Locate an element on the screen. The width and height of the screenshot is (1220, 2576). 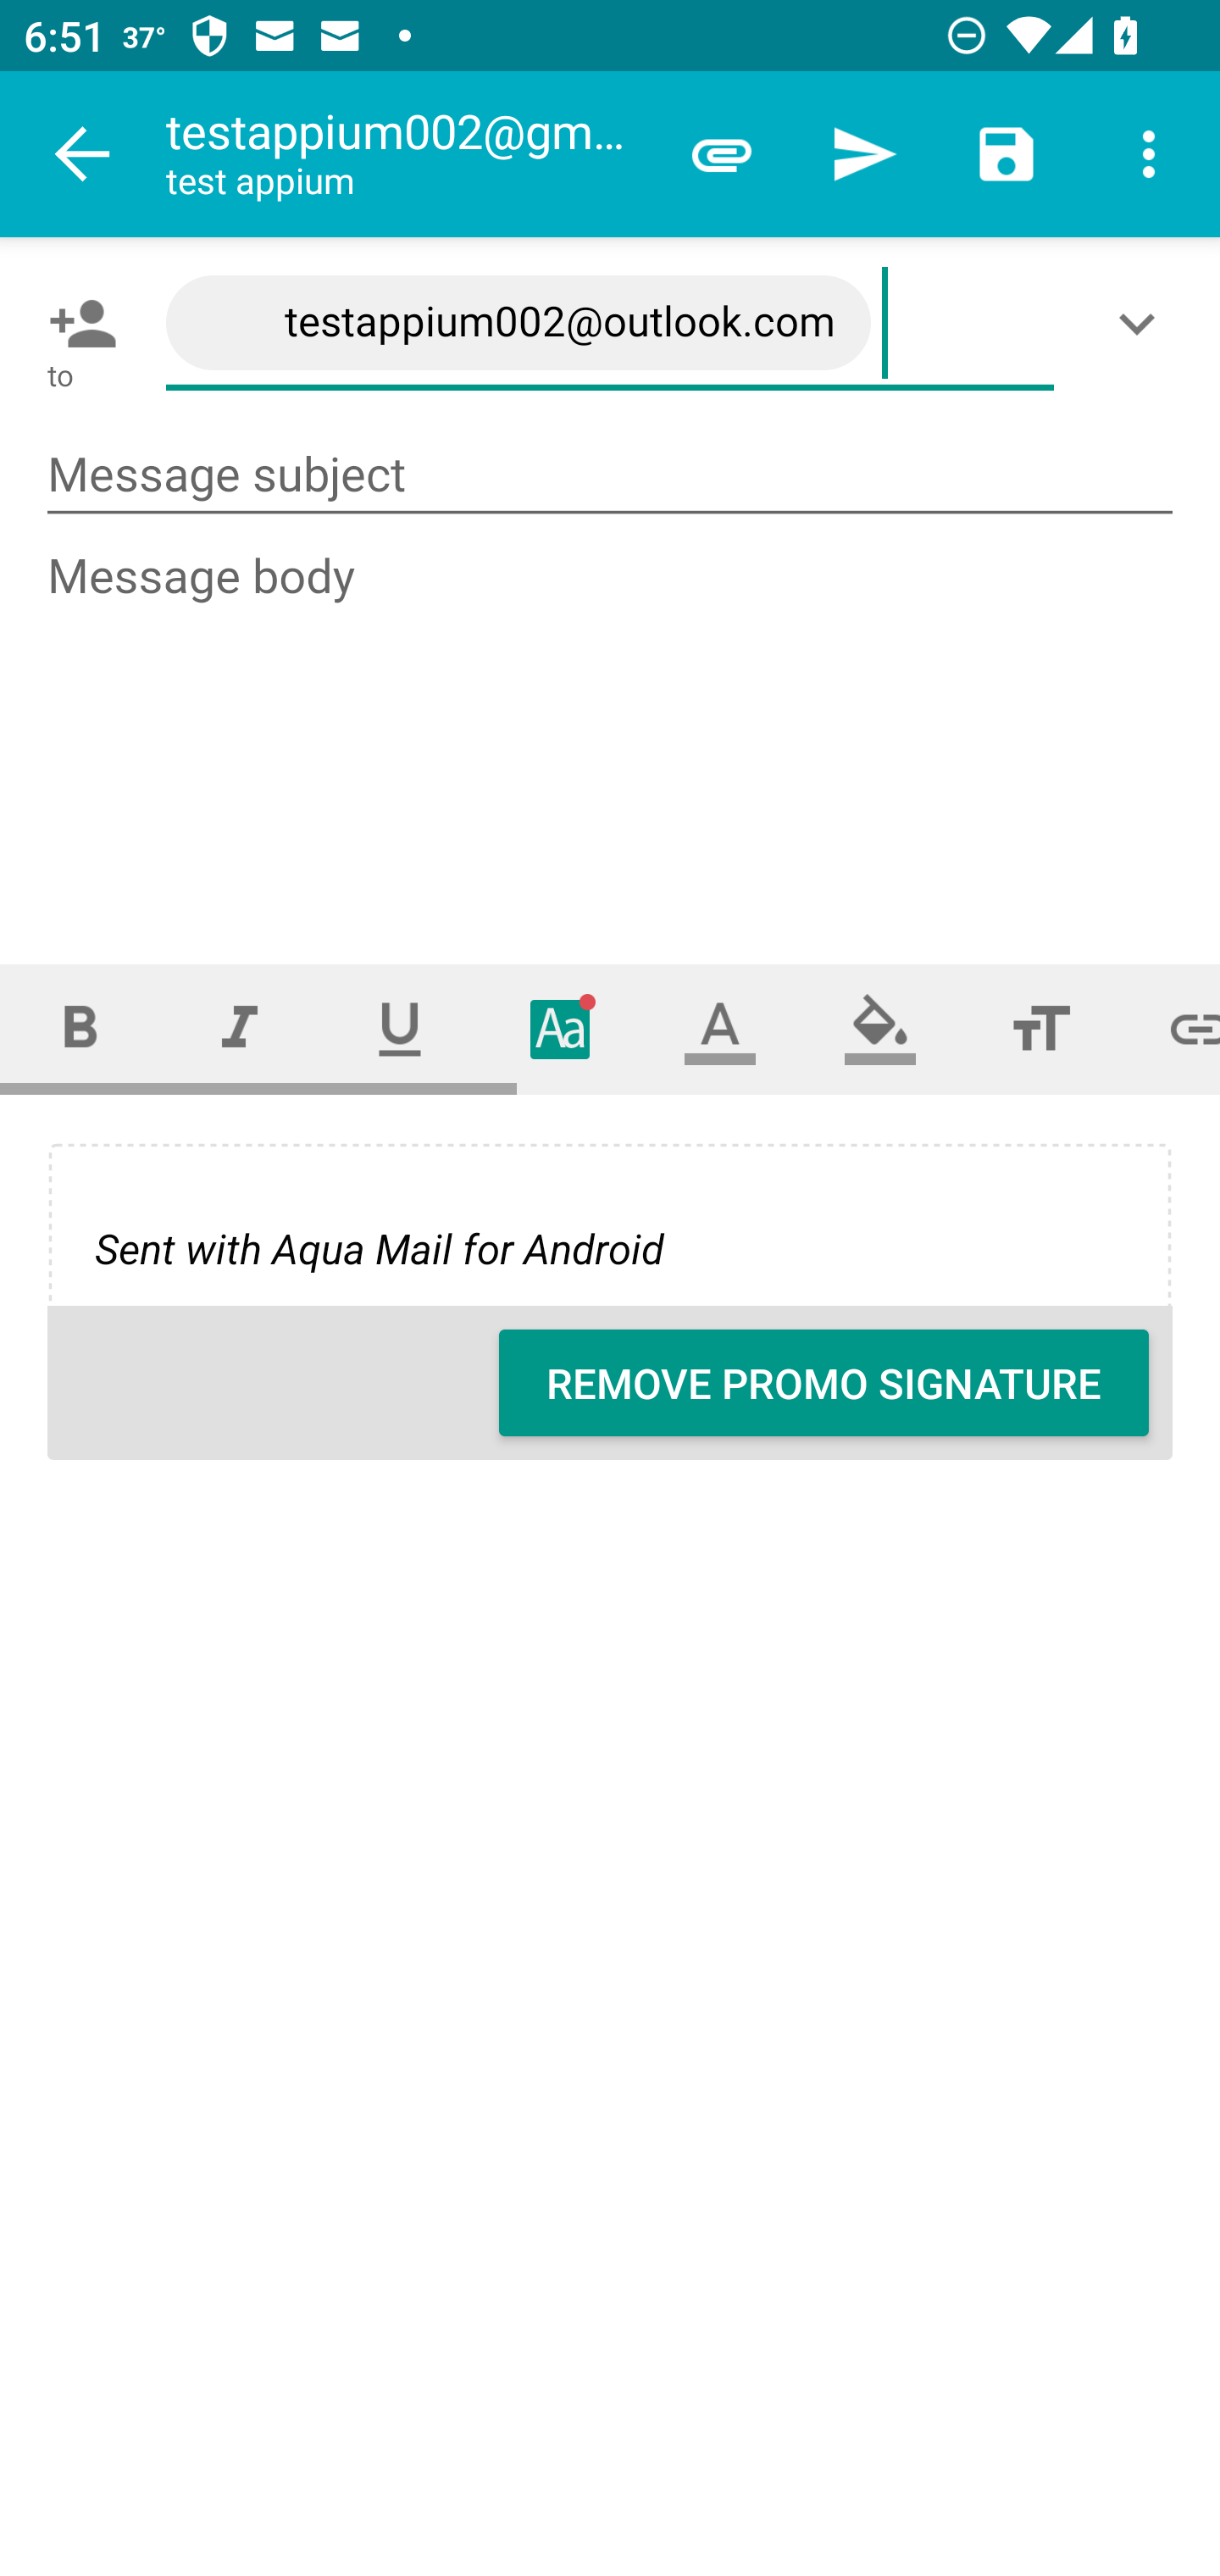
testappium002@outlook.com,  is located at coordinates (610, 324).